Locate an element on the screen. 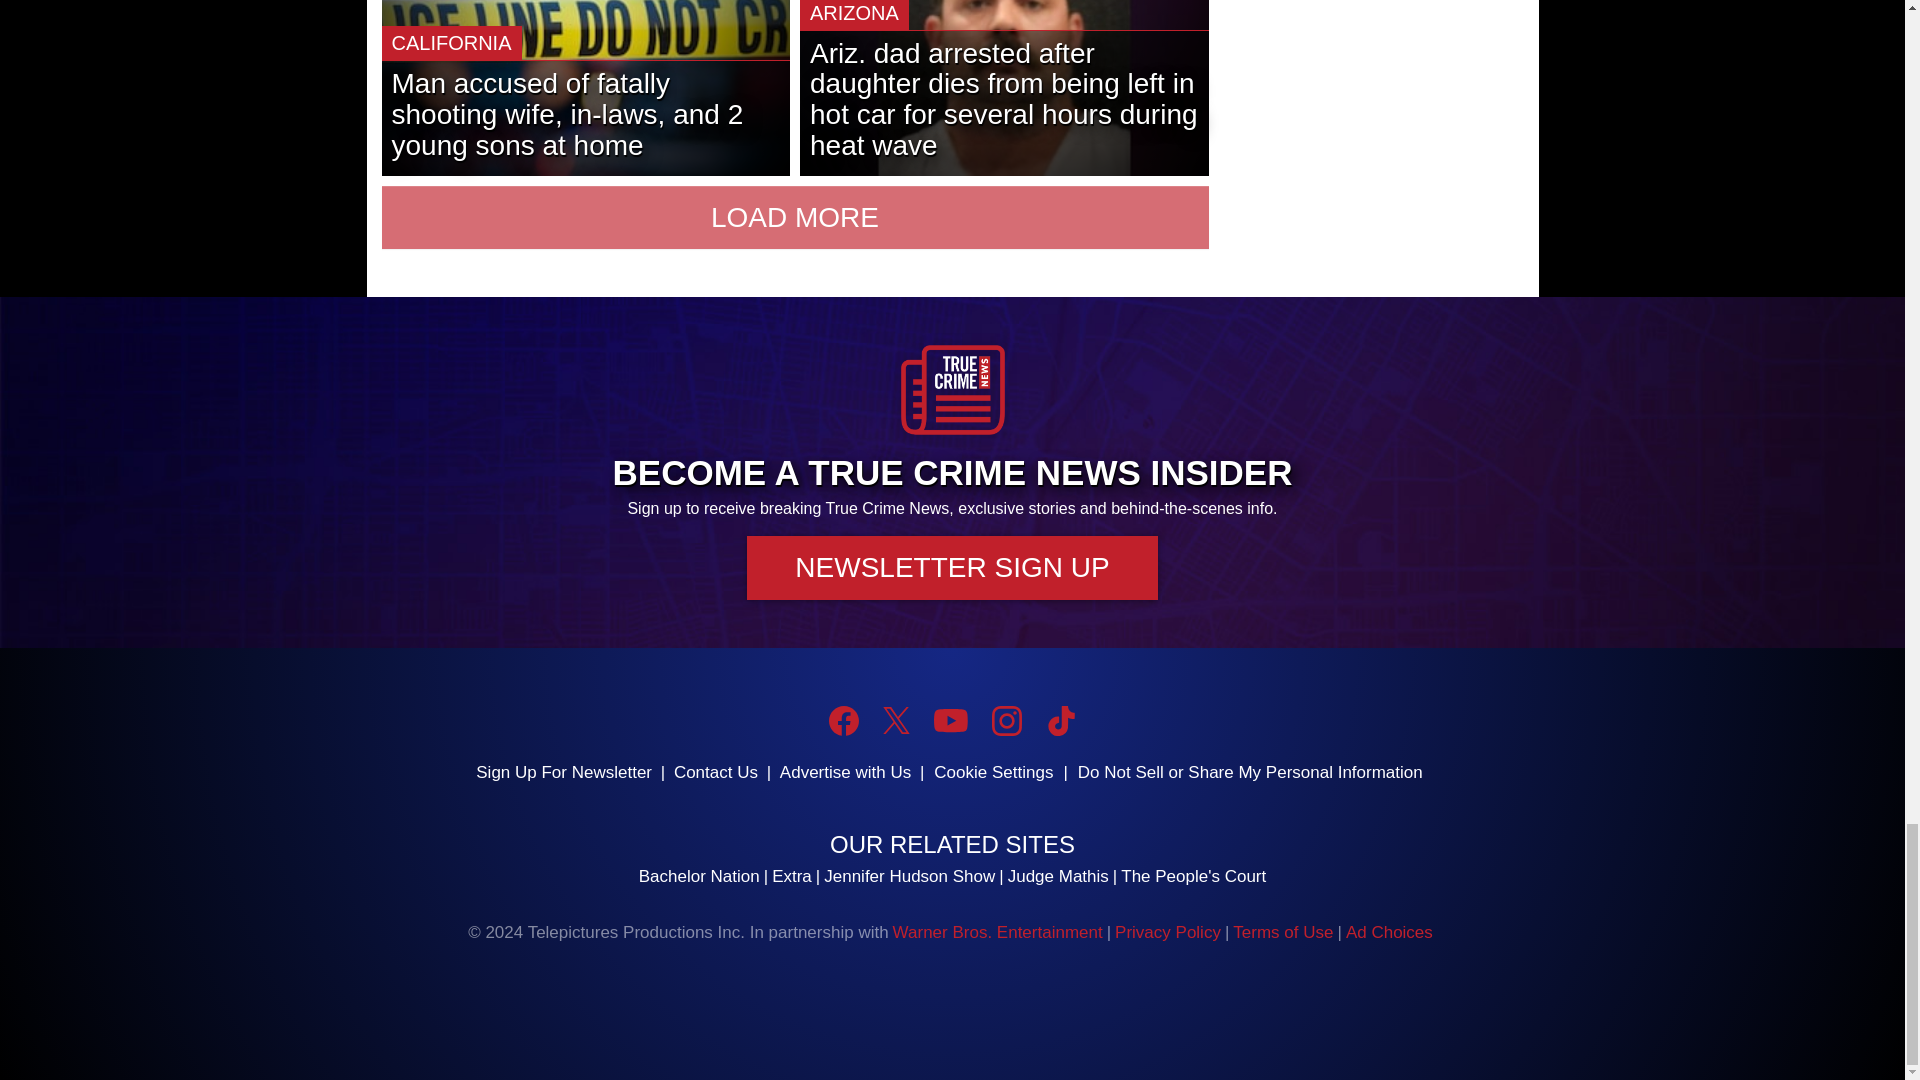 The height and width of the screenshot is (1080, 1920). TikTok is located at coordinates (1060, 720).